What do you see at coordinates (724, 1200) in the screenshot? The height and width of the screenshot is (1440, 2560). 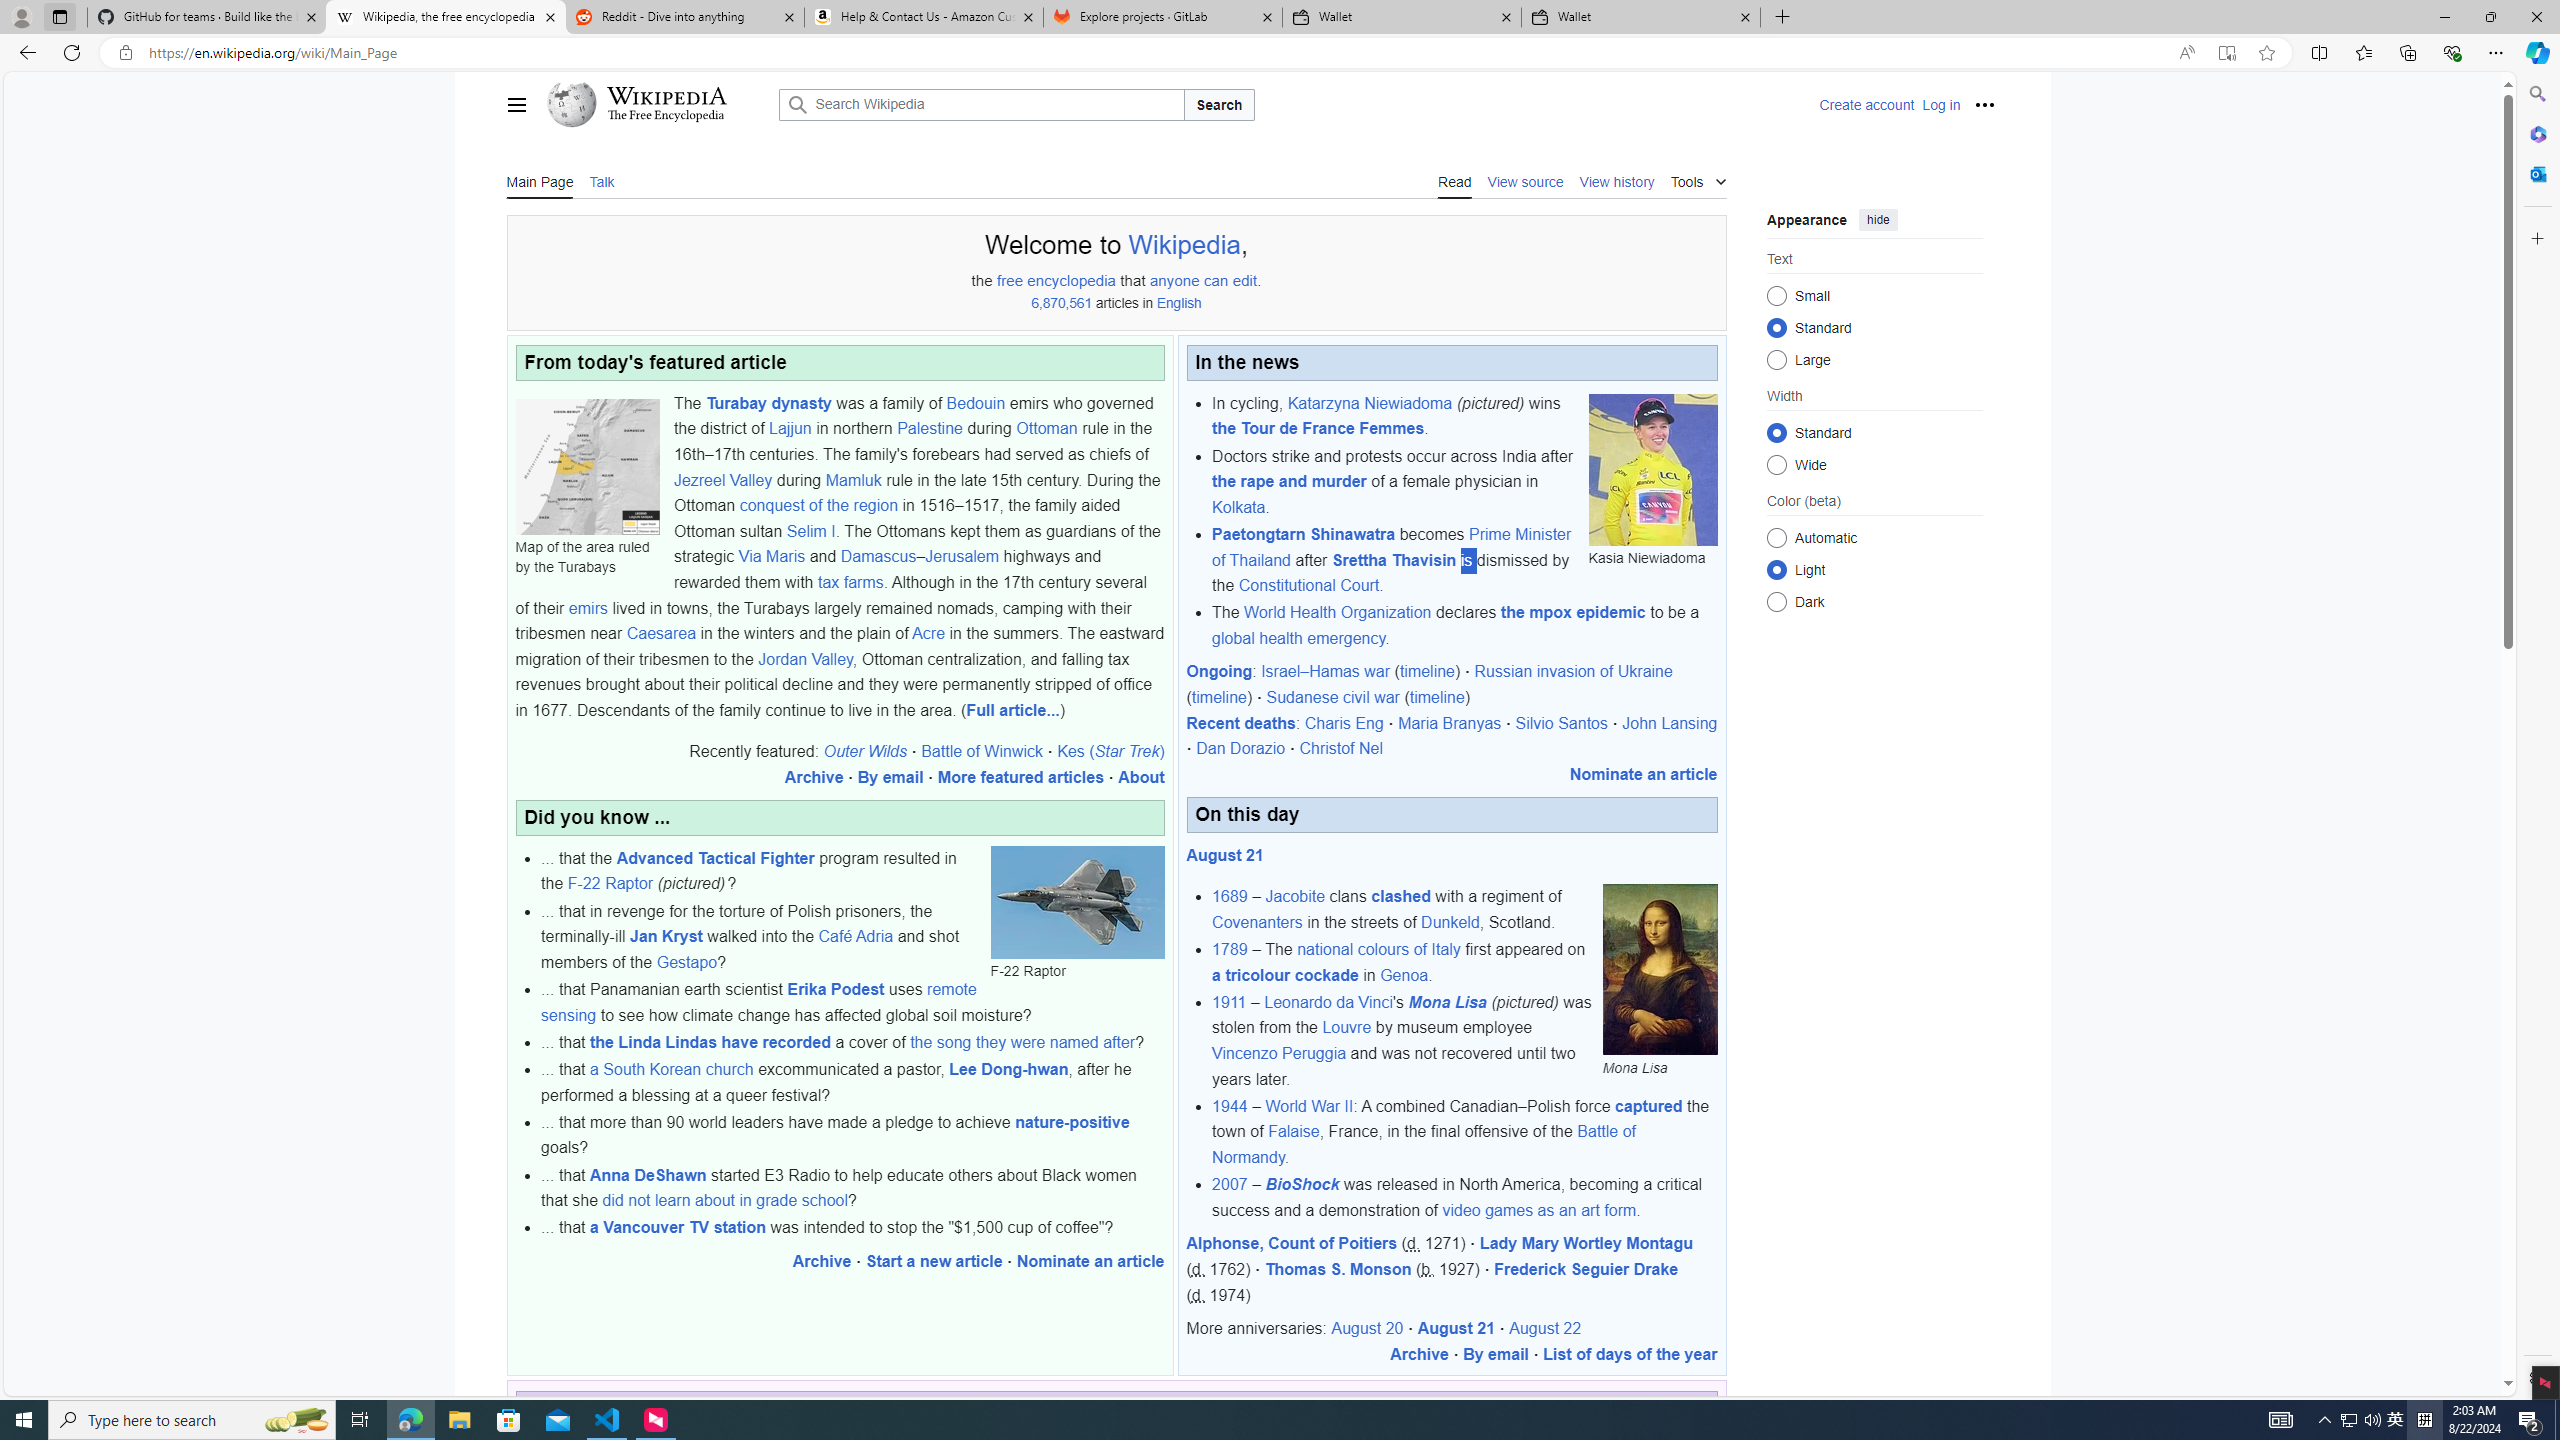 I see `did not learn about in grade school` at bounding box center [724, 1200].